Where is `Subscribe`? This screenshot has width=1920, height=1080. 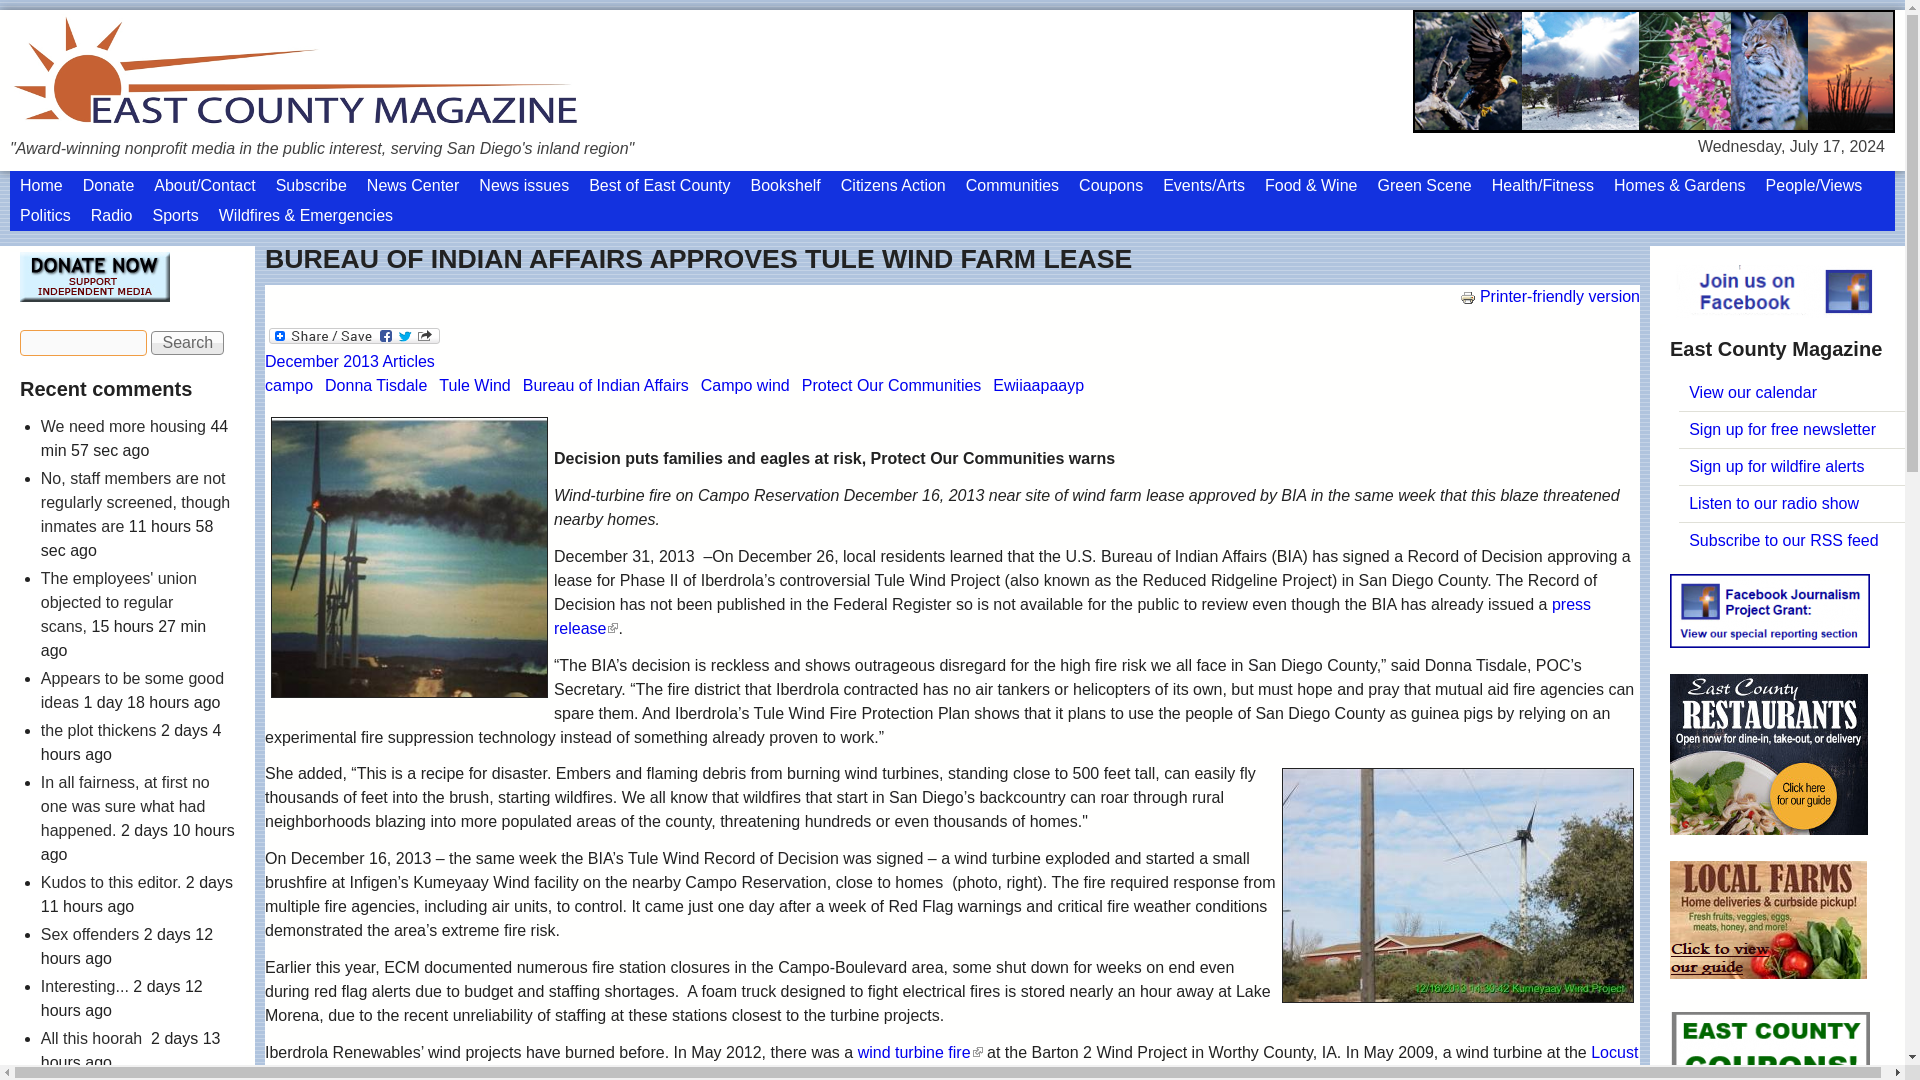 Subscribe is located at coordinates (312, 185).